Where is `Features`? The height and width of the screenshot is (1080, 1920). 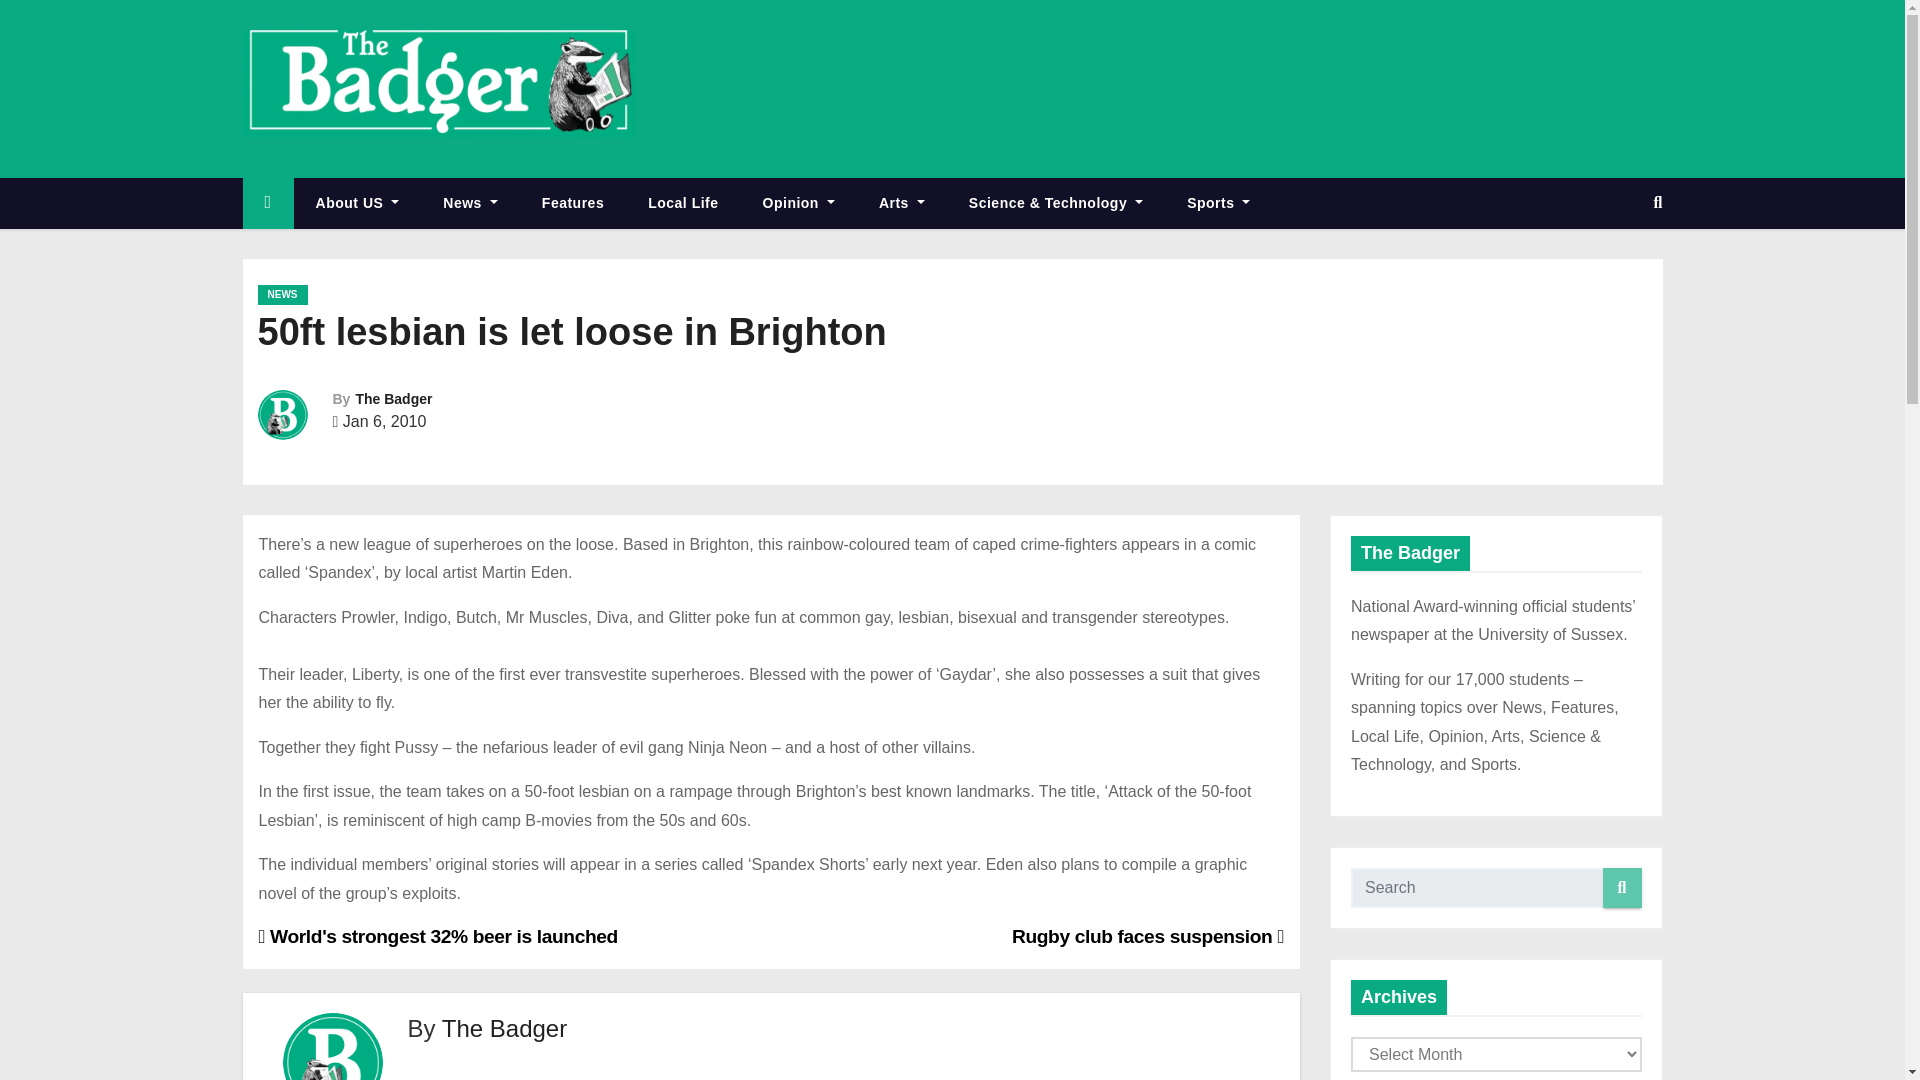
Features is located at coordinates (572, 203).